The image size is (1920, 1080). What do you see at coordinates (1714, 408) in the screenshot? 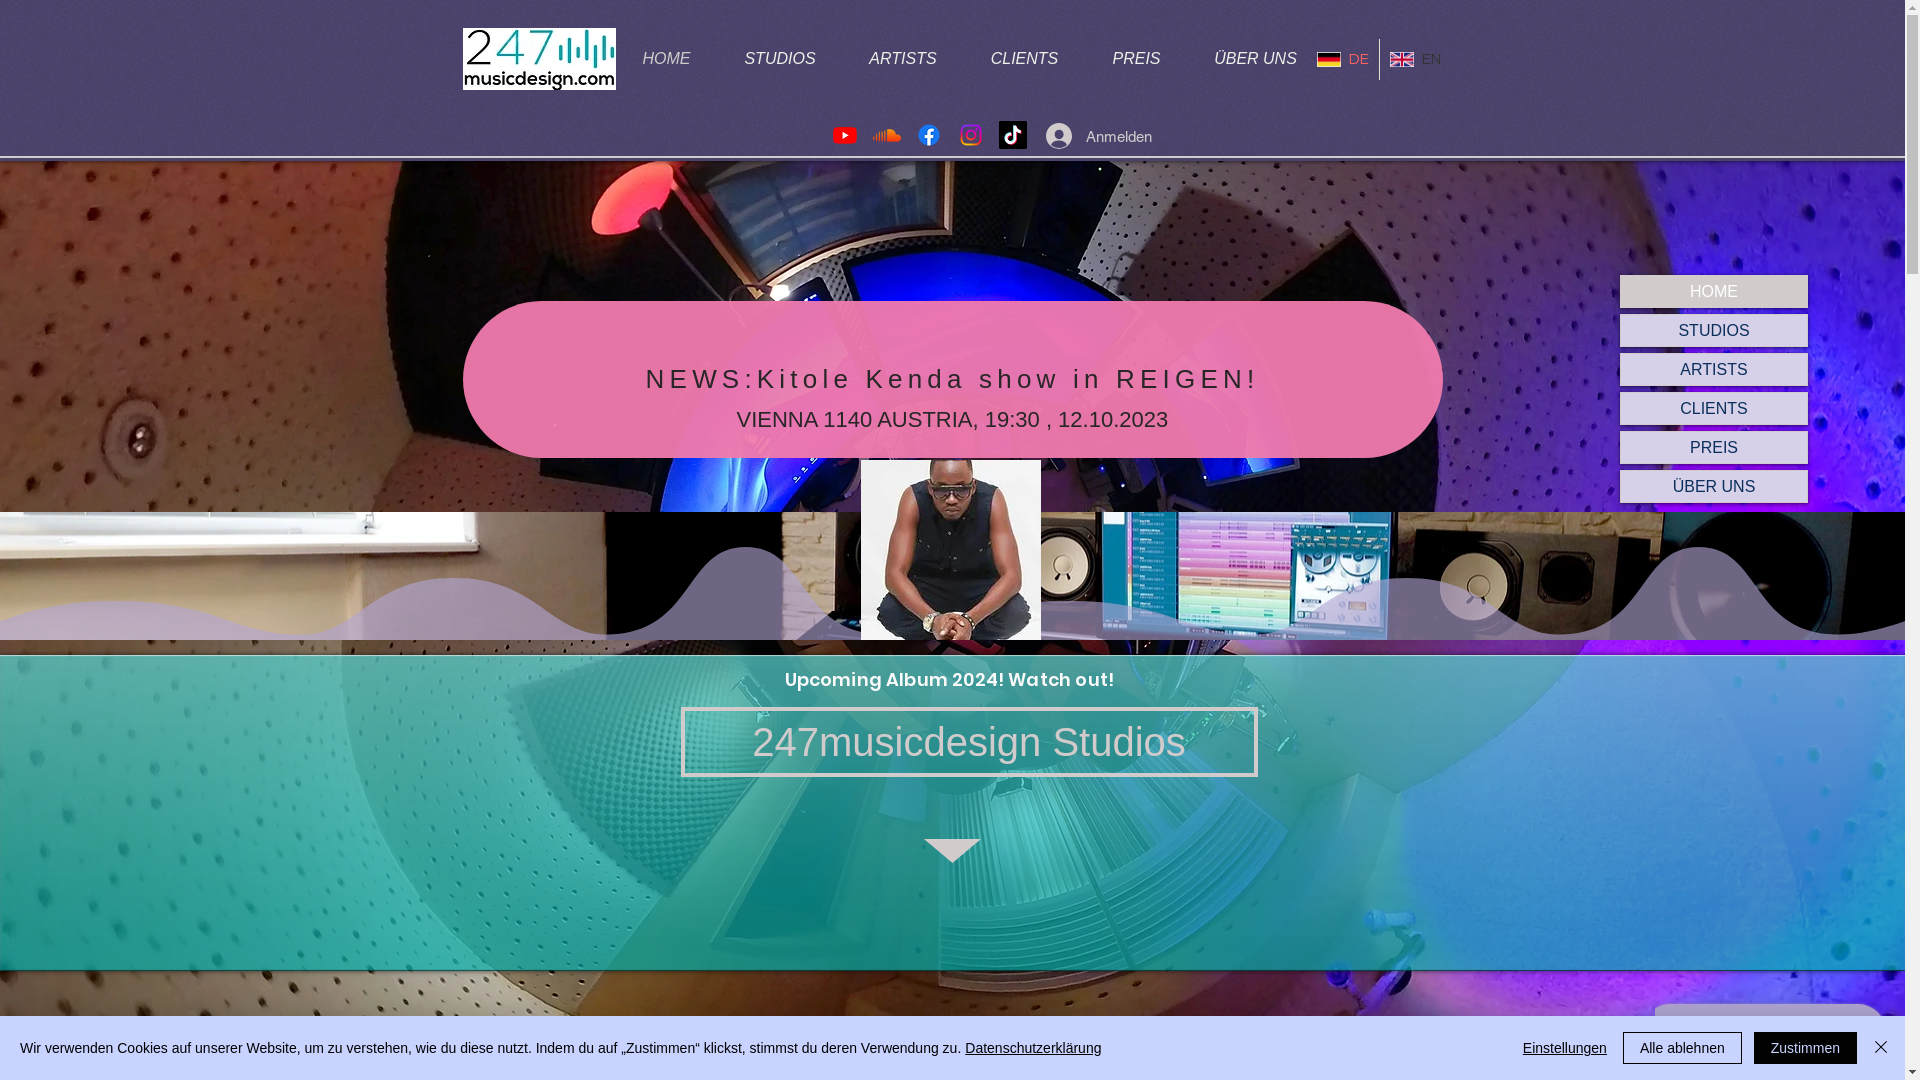
I see `CLIENTS` at bounding box center [1714, 408].